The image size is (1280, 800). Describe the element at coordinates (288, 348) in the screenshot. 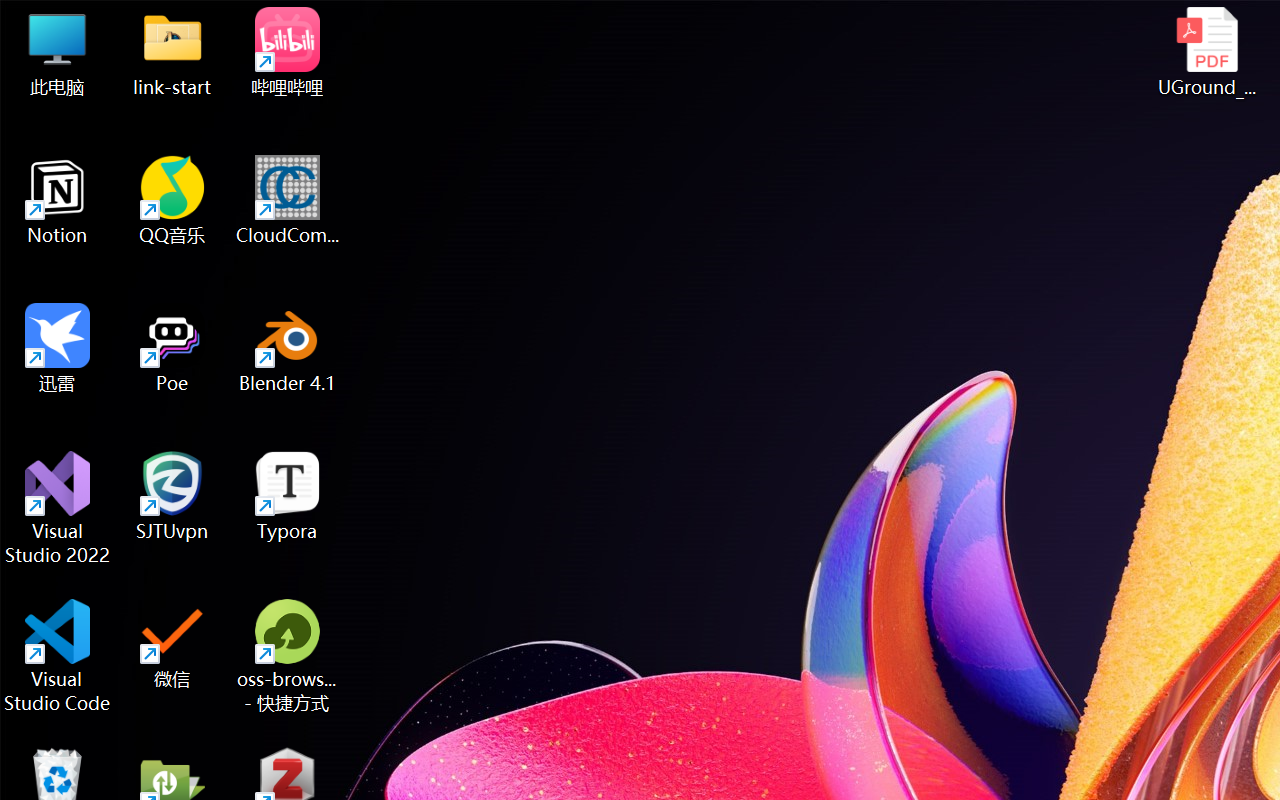

I see `Blender 4.1` at that location.